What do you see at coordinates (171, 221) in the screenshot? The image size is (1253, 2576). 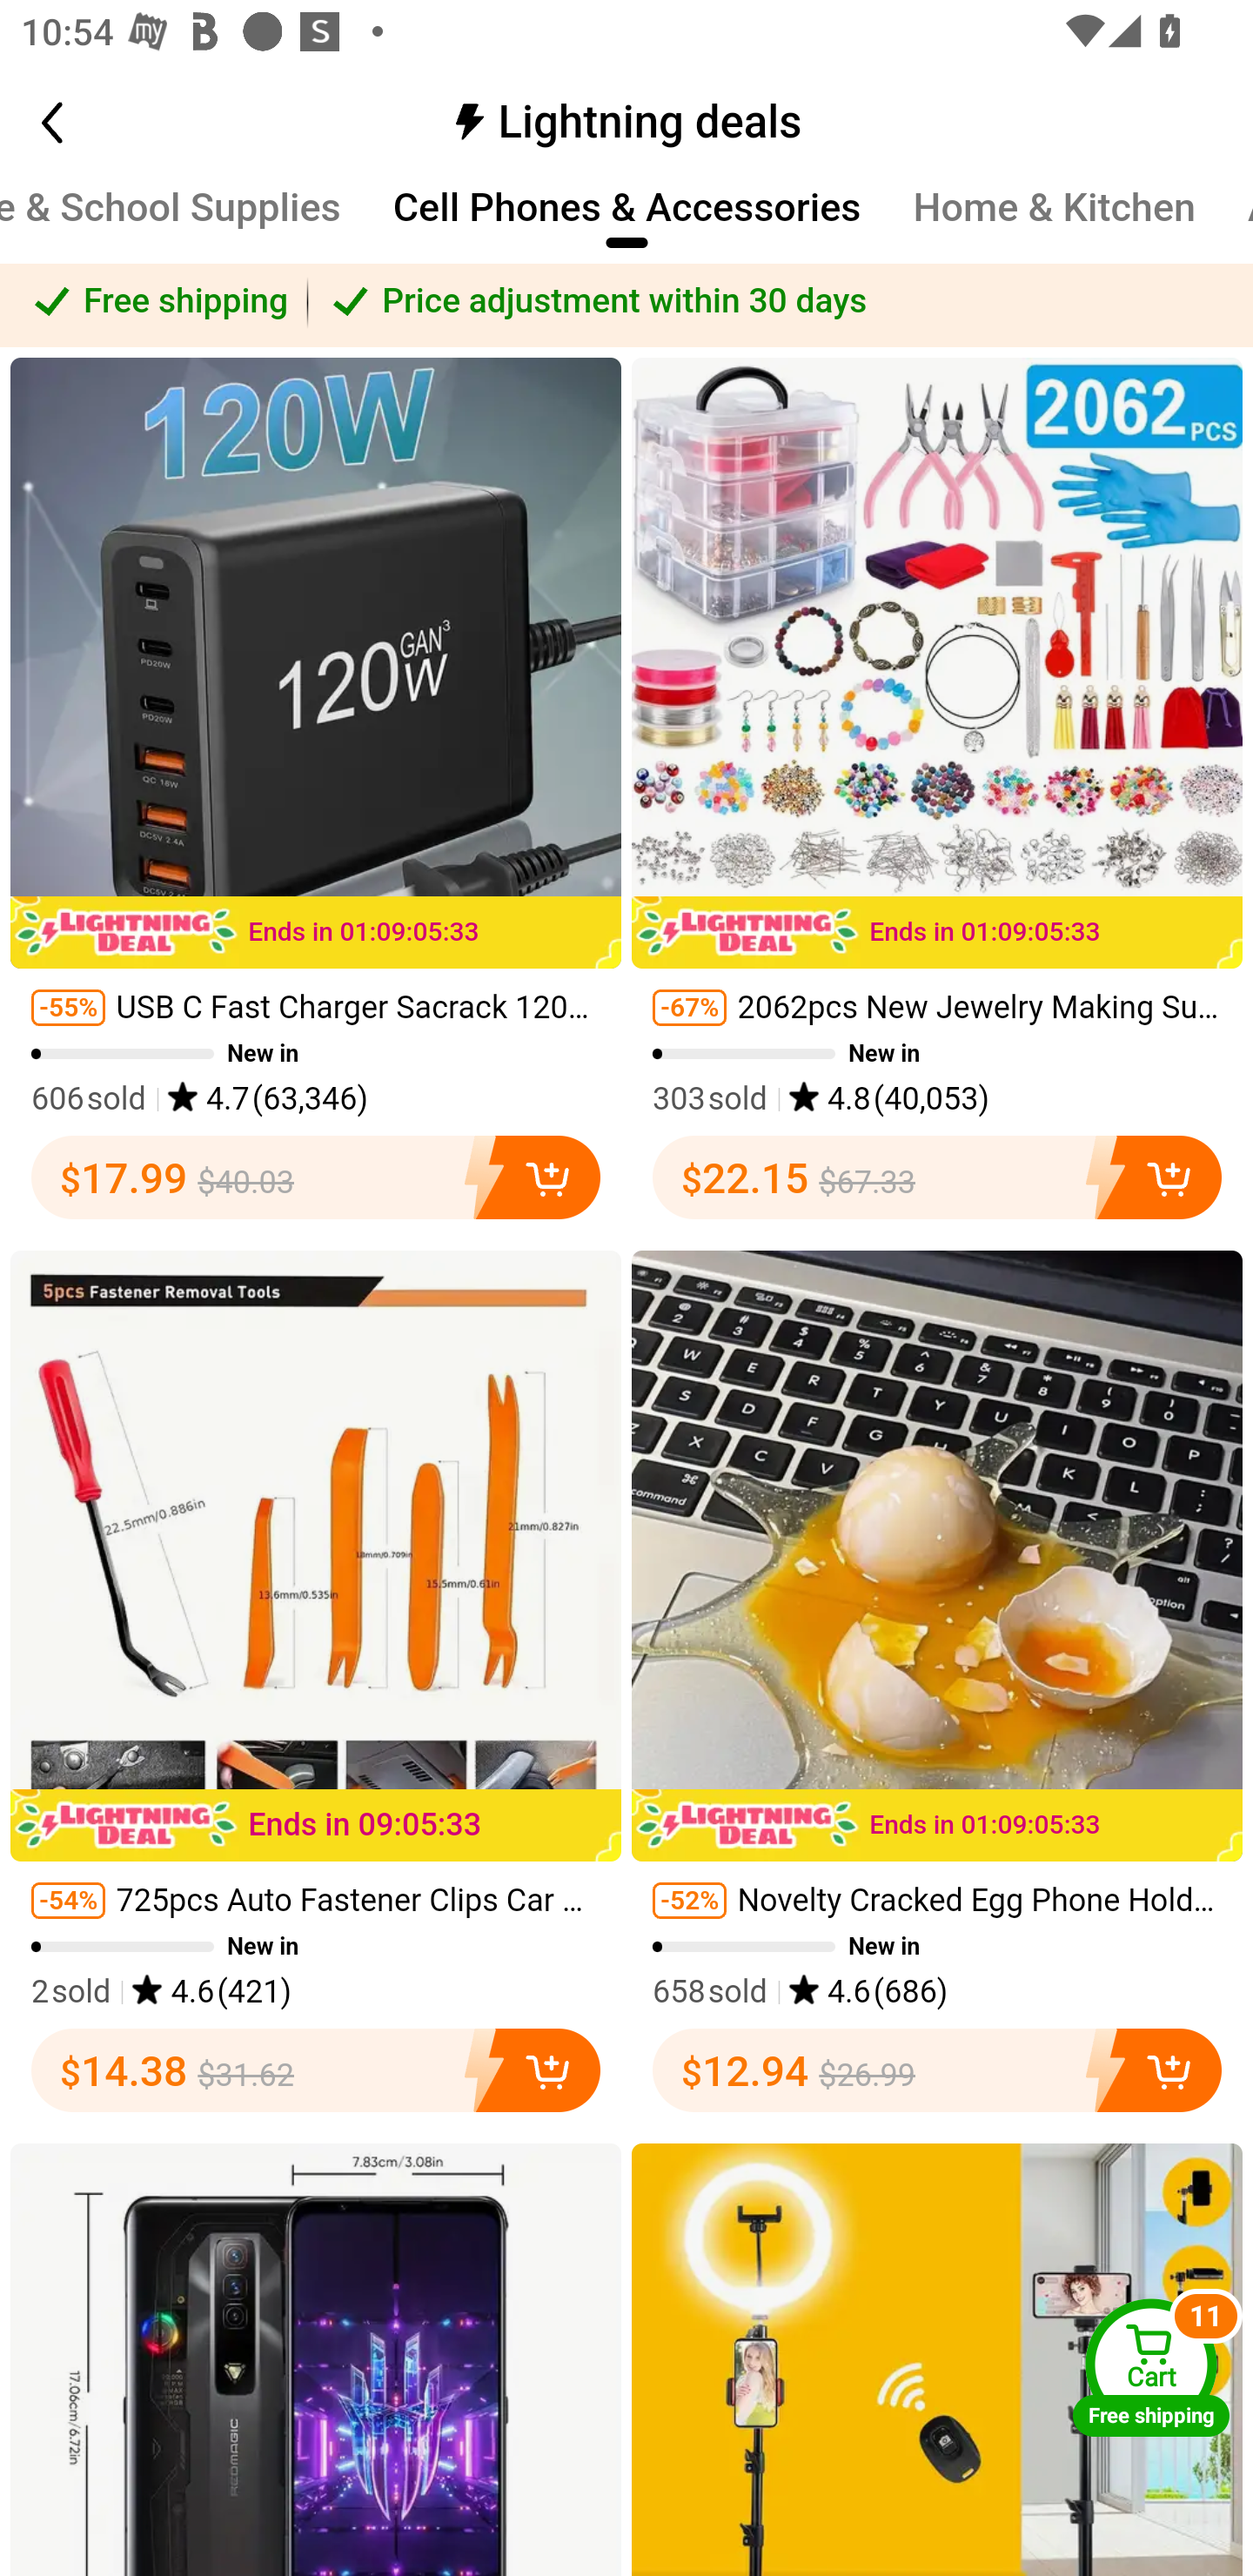 I see `Office & School Supplies` at bounding box center [171, 221].